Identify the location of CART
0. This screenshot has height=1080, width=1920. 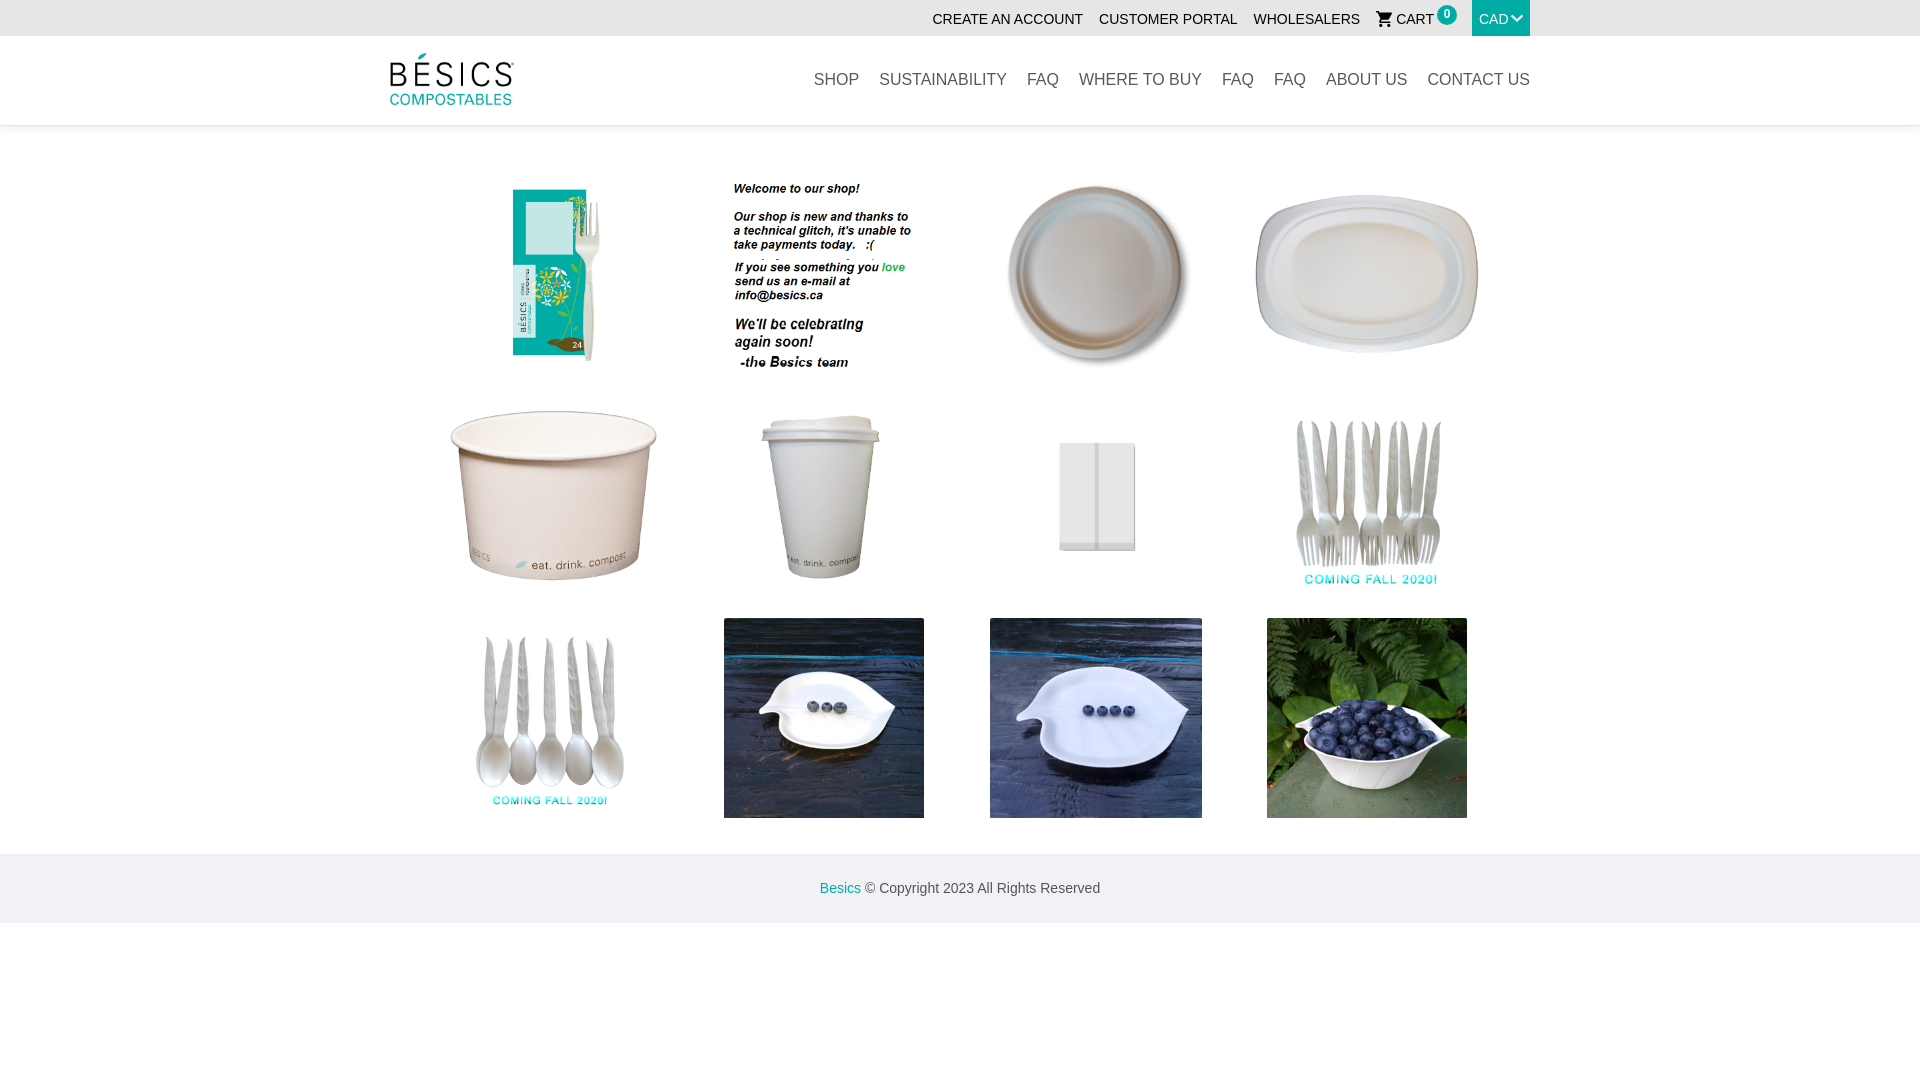
(1405, 19).